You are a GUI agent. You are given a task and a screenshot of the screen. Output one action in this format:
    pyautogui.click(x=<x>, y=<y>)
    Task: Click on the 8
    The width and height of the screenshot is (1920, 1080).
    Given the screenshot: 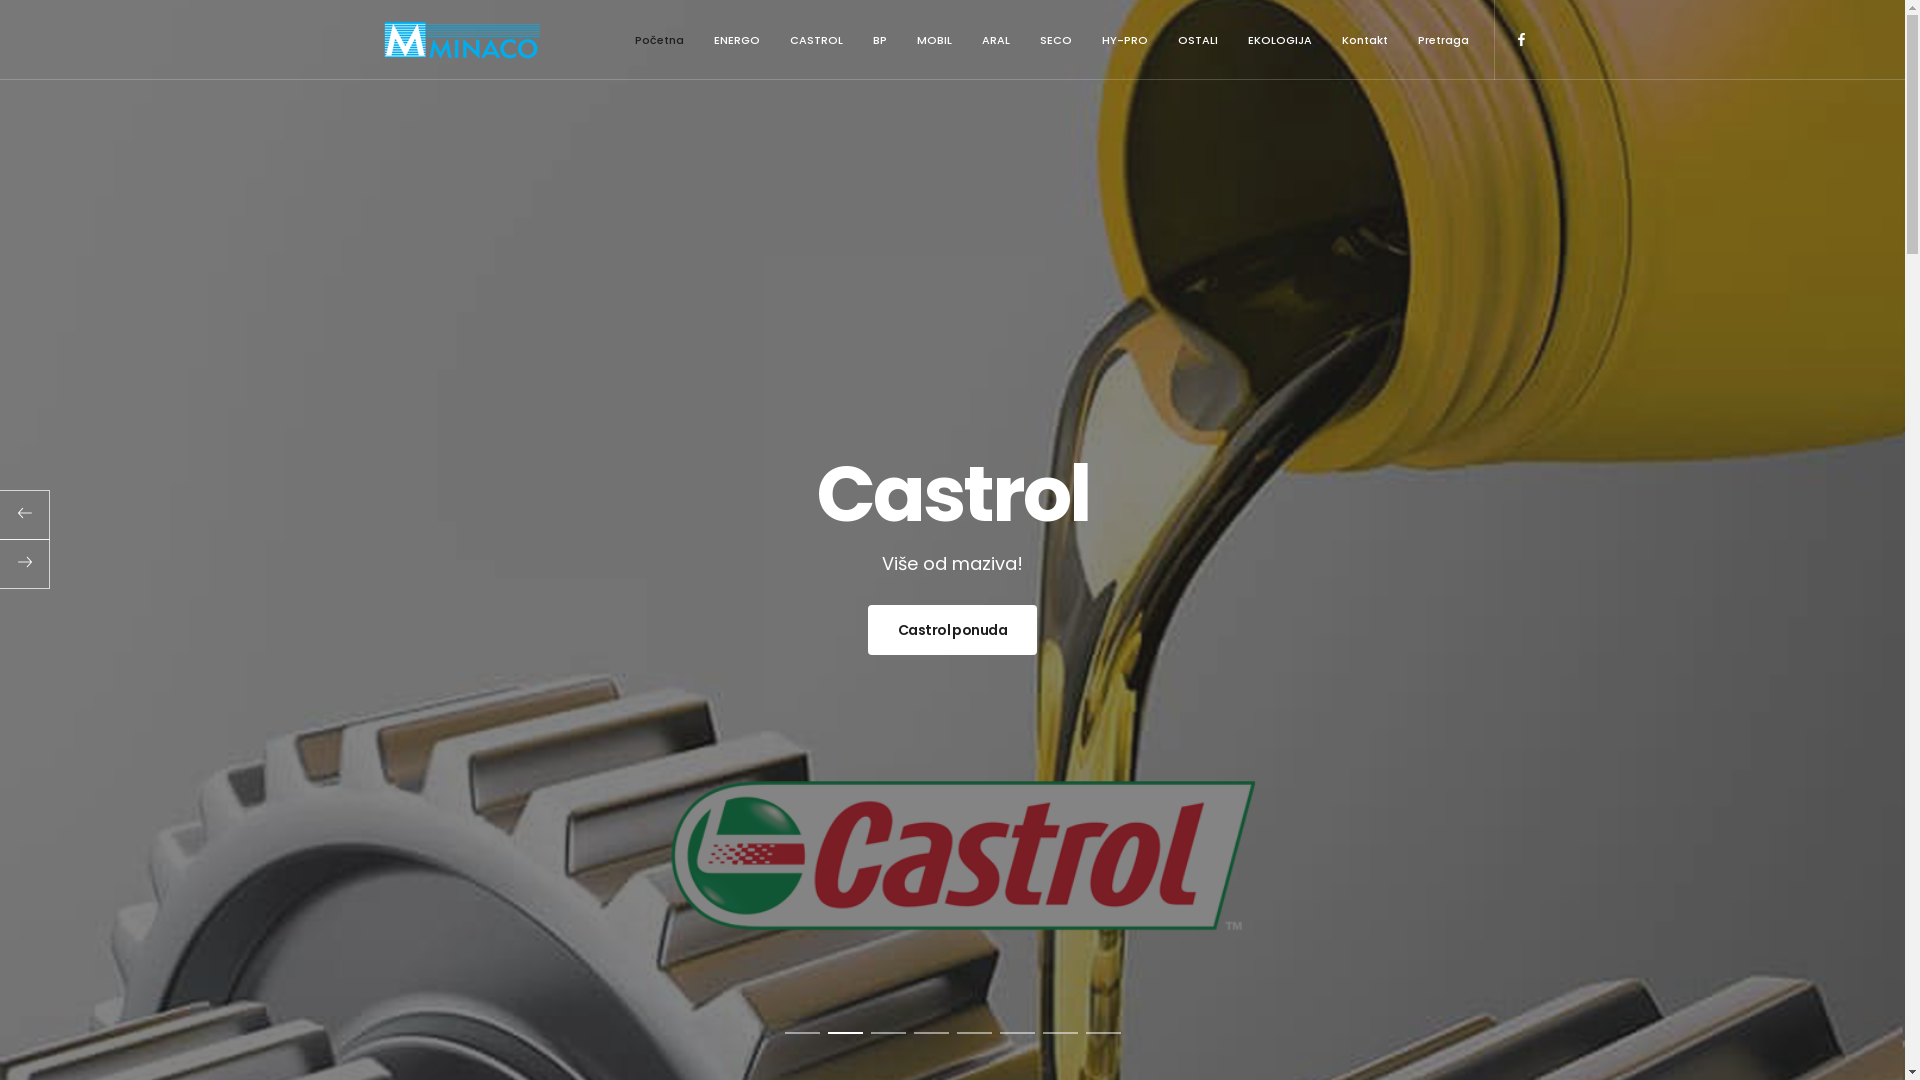 What is the action you would take?
    pyautogui.click(x=1104, y=1033)
    